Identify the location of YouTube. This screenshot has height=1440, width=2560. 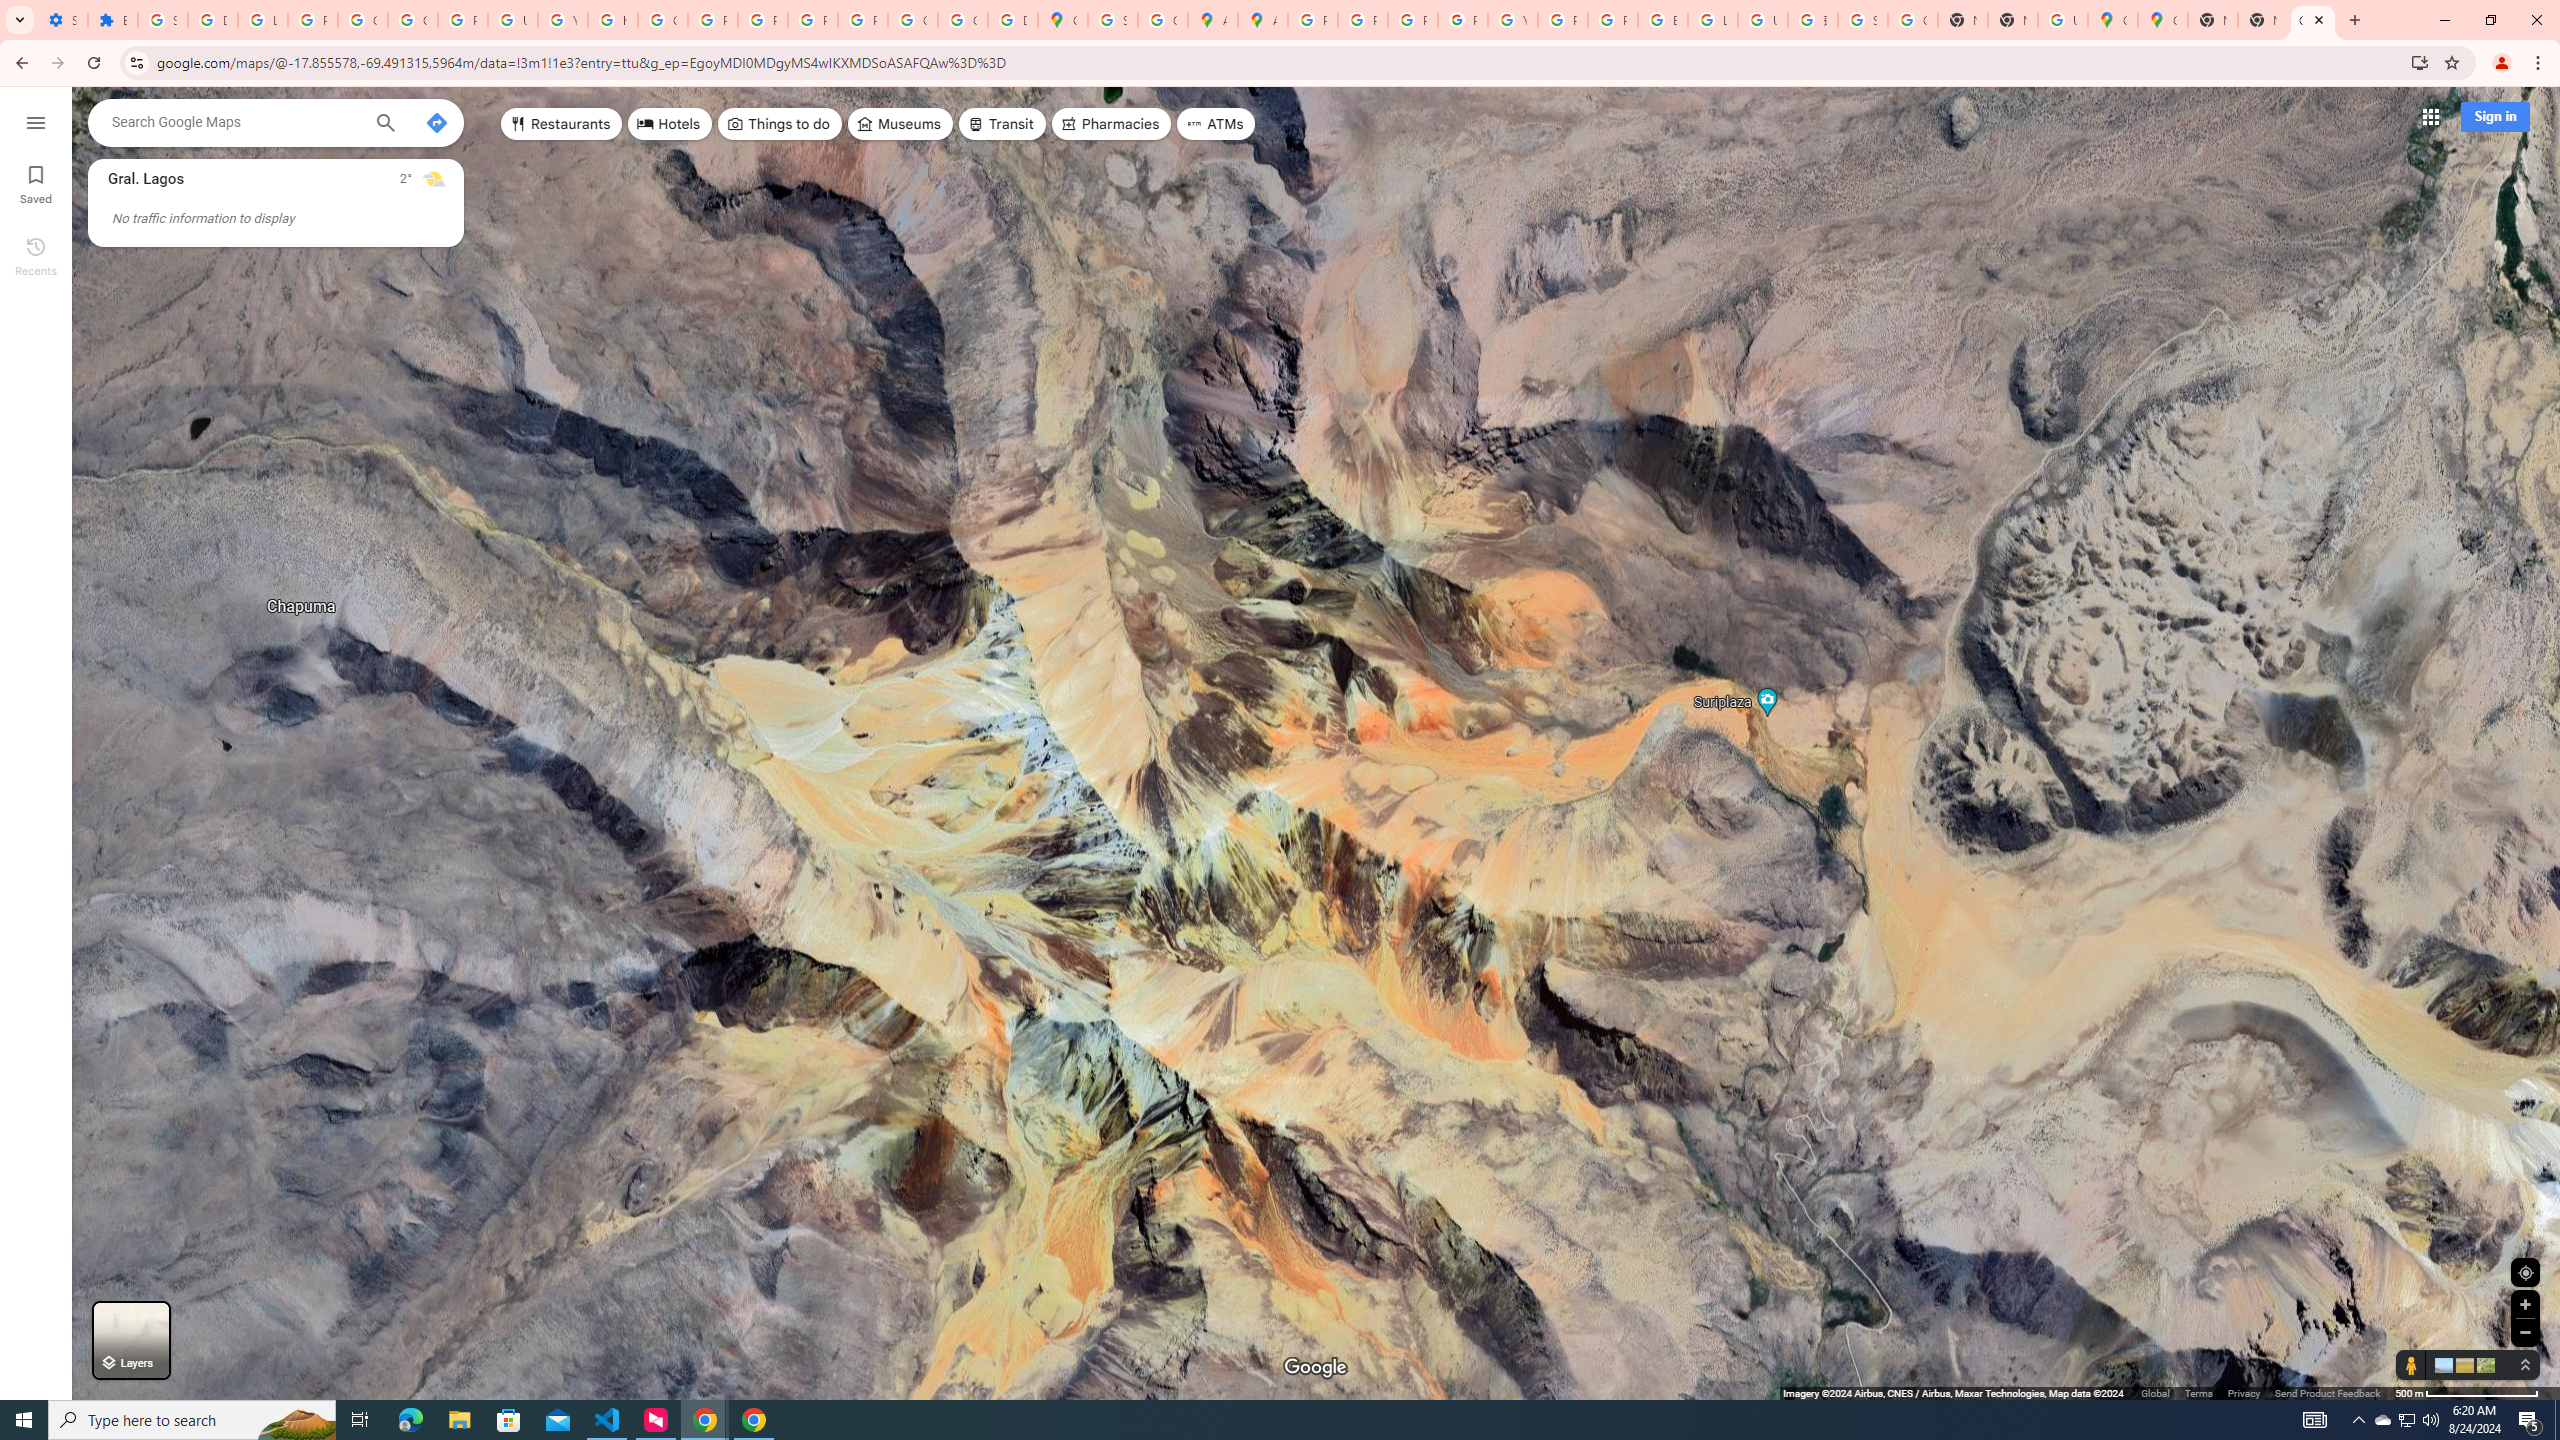
(1512, 20).